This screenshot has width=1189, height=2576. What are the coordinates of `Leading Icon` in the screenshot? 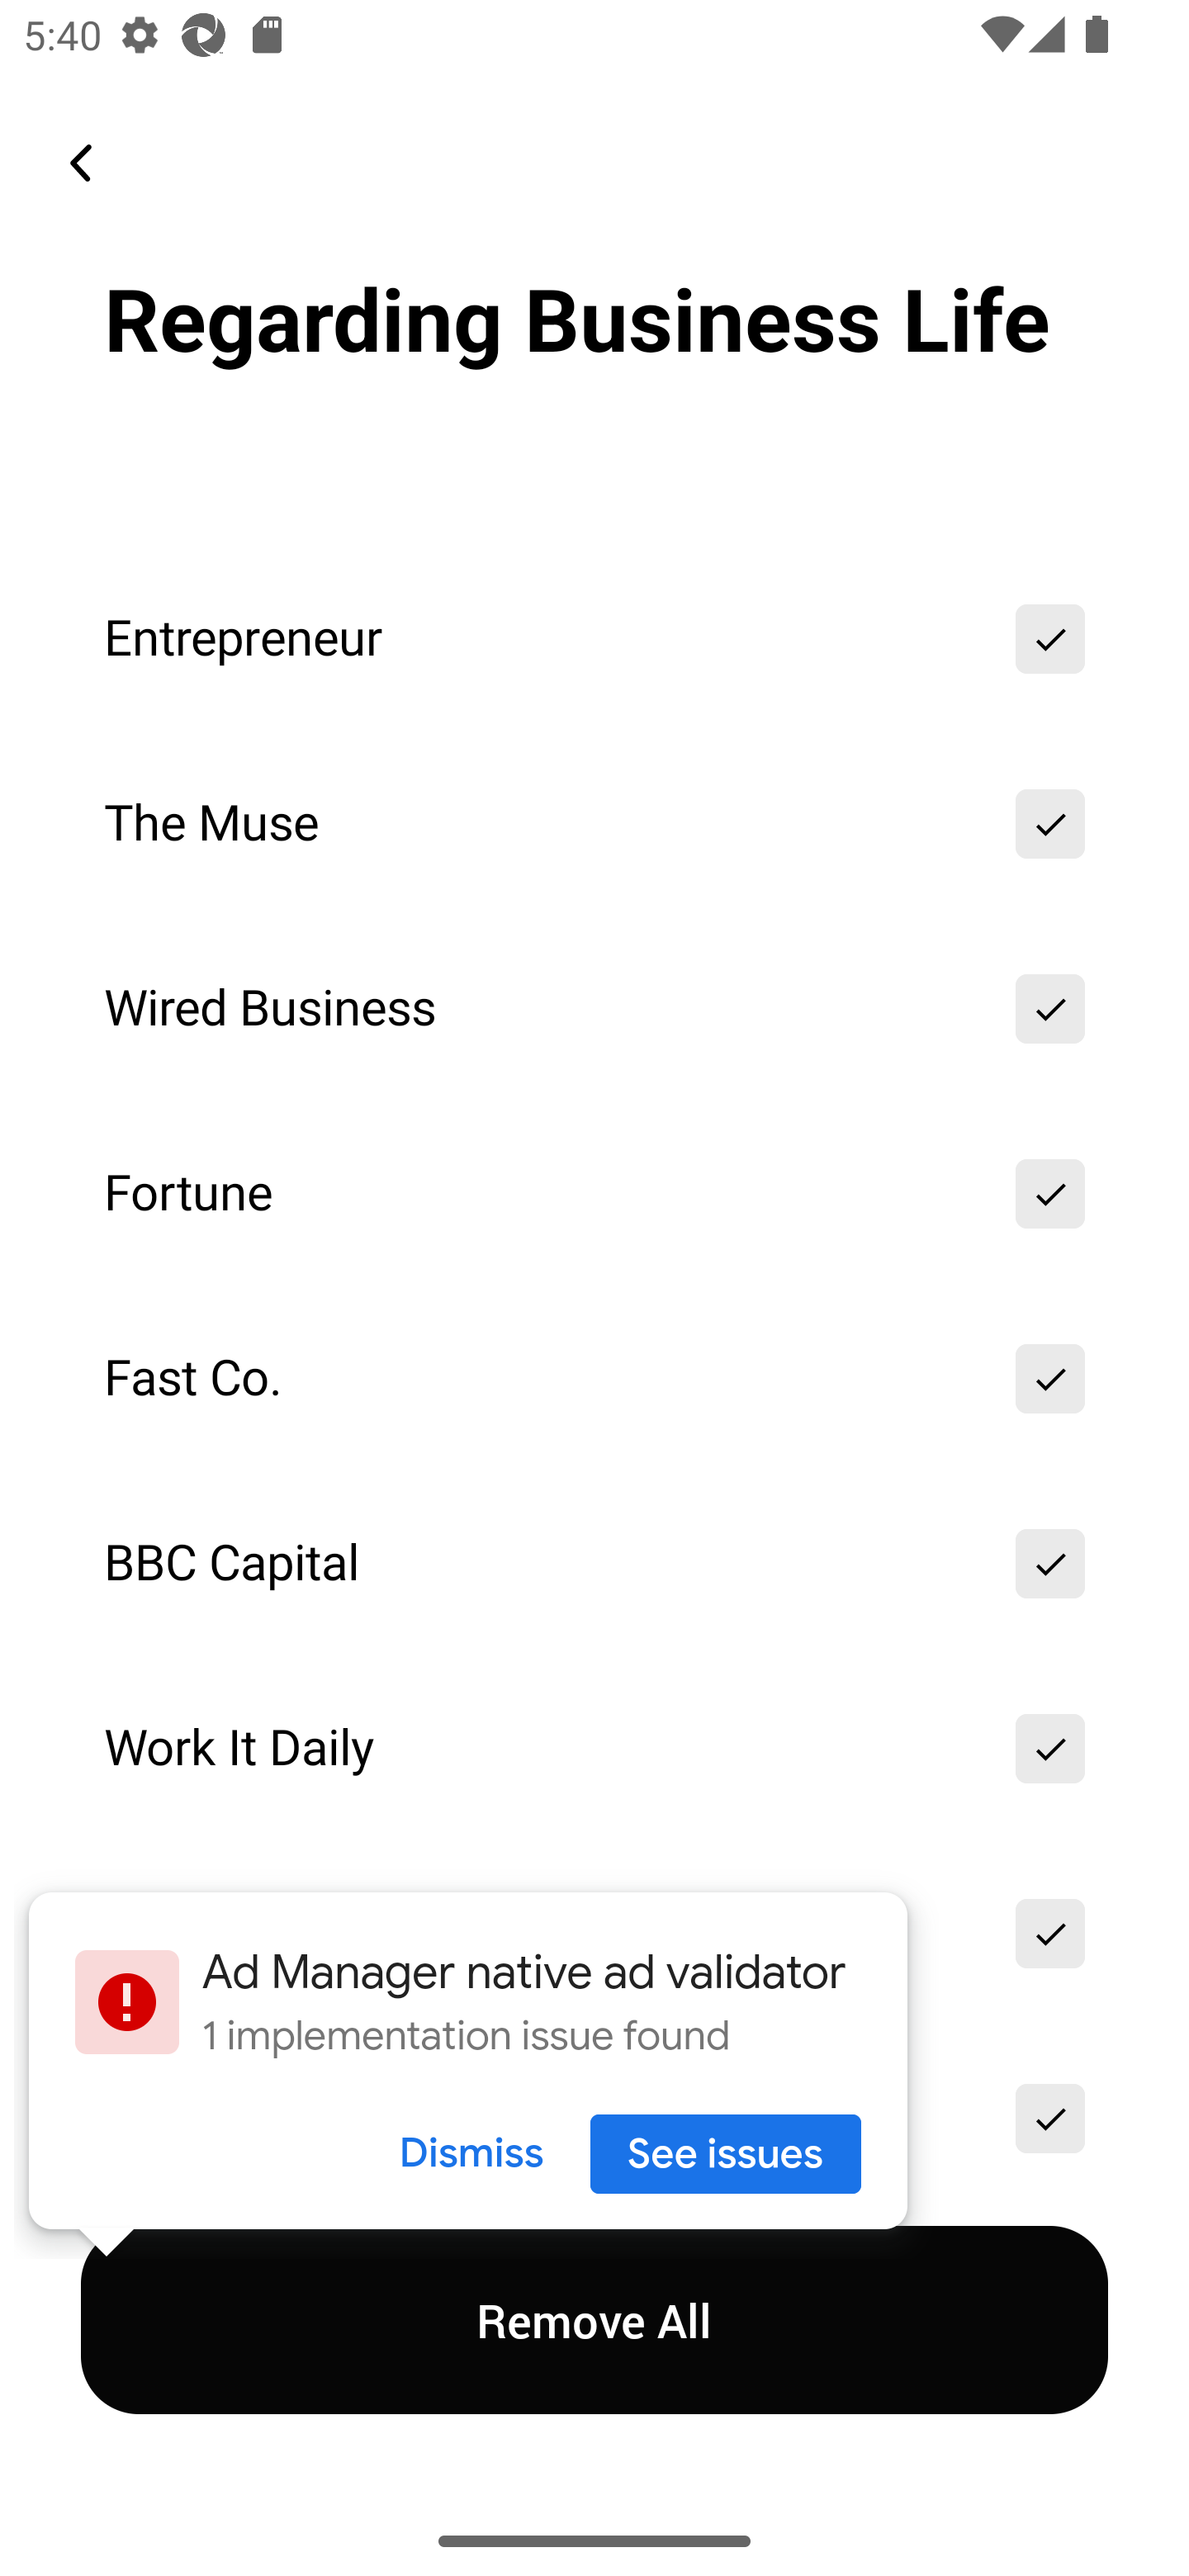 It's located at (81, 162).